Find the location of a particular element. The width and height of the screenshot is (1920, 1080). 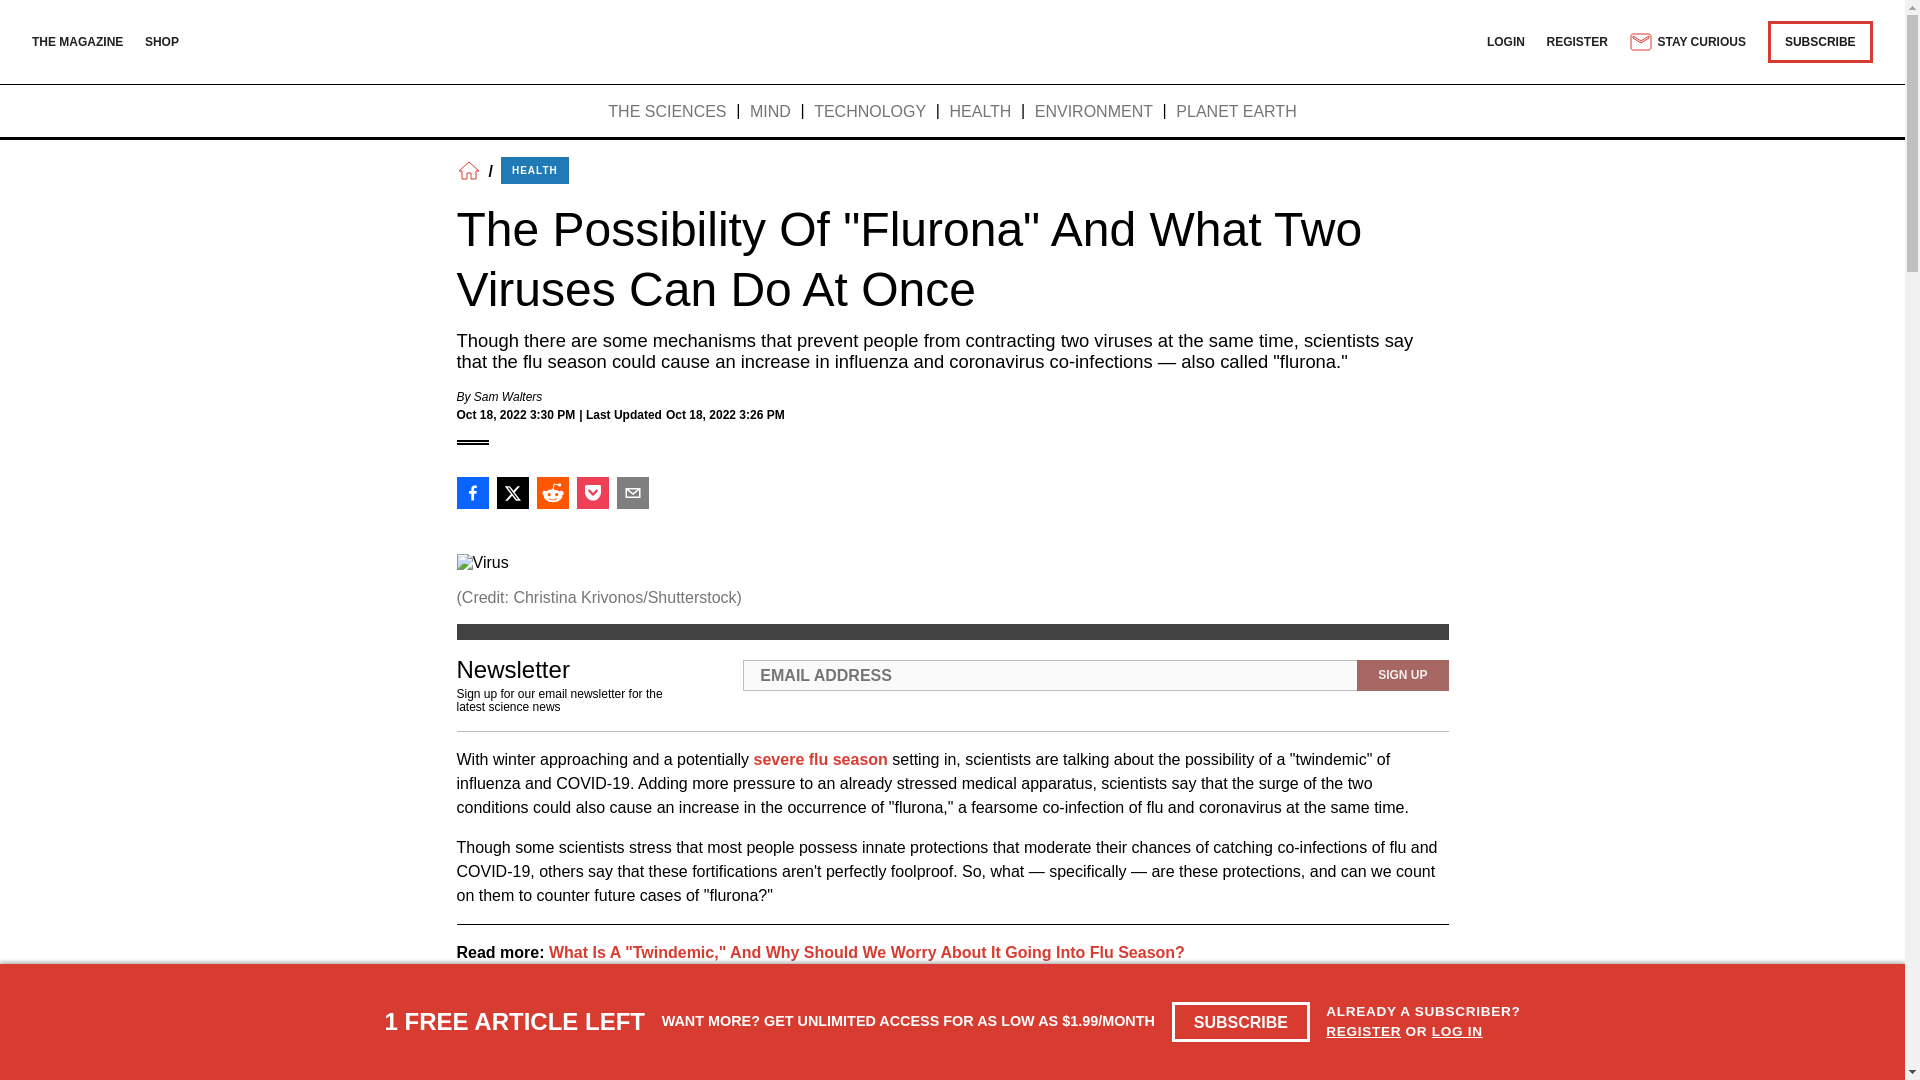

SHOP is located at coordinates (162, 41).